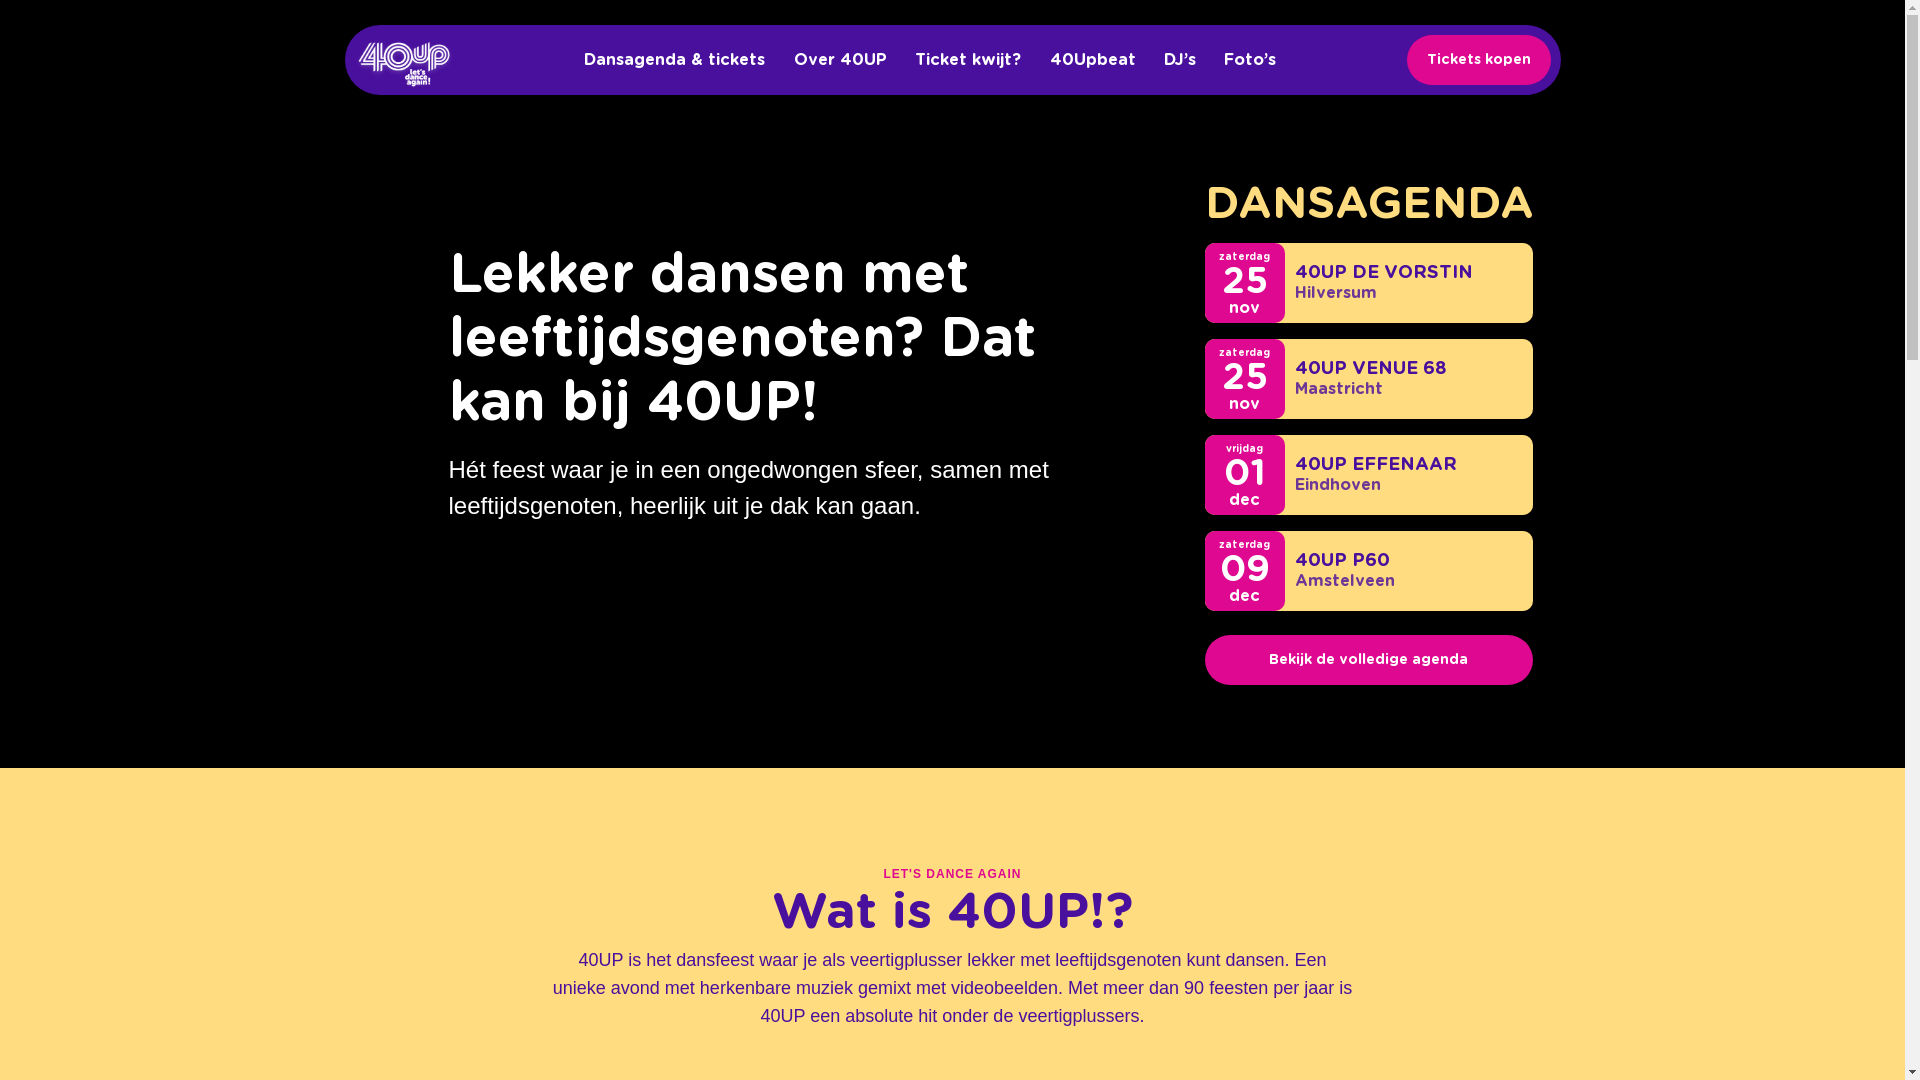 This screenshot has height=1080, width=1920. I want to click on vrijdag
01
dec
40UP EFFENAAR
Eindhoven, so click(1368, 475).